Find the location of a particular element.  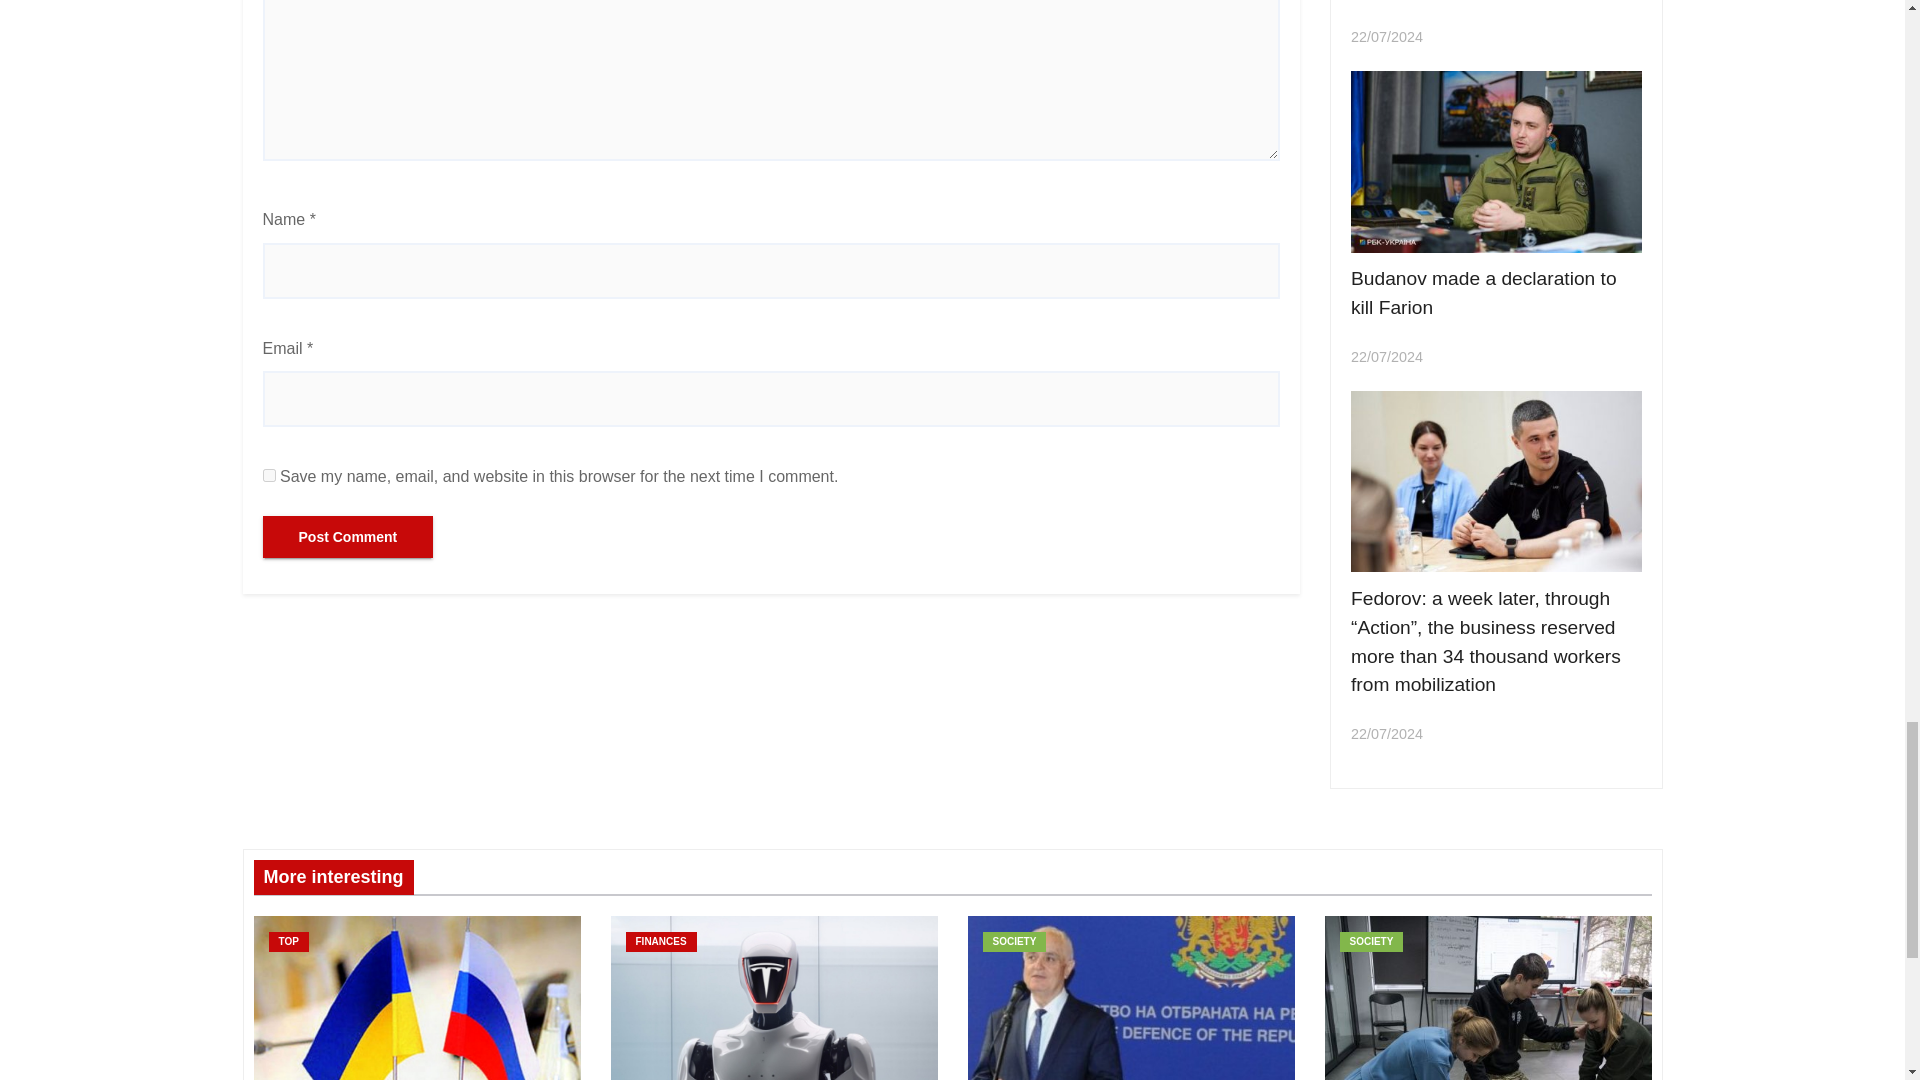

Post Comment is located at coordinates (347, 537).